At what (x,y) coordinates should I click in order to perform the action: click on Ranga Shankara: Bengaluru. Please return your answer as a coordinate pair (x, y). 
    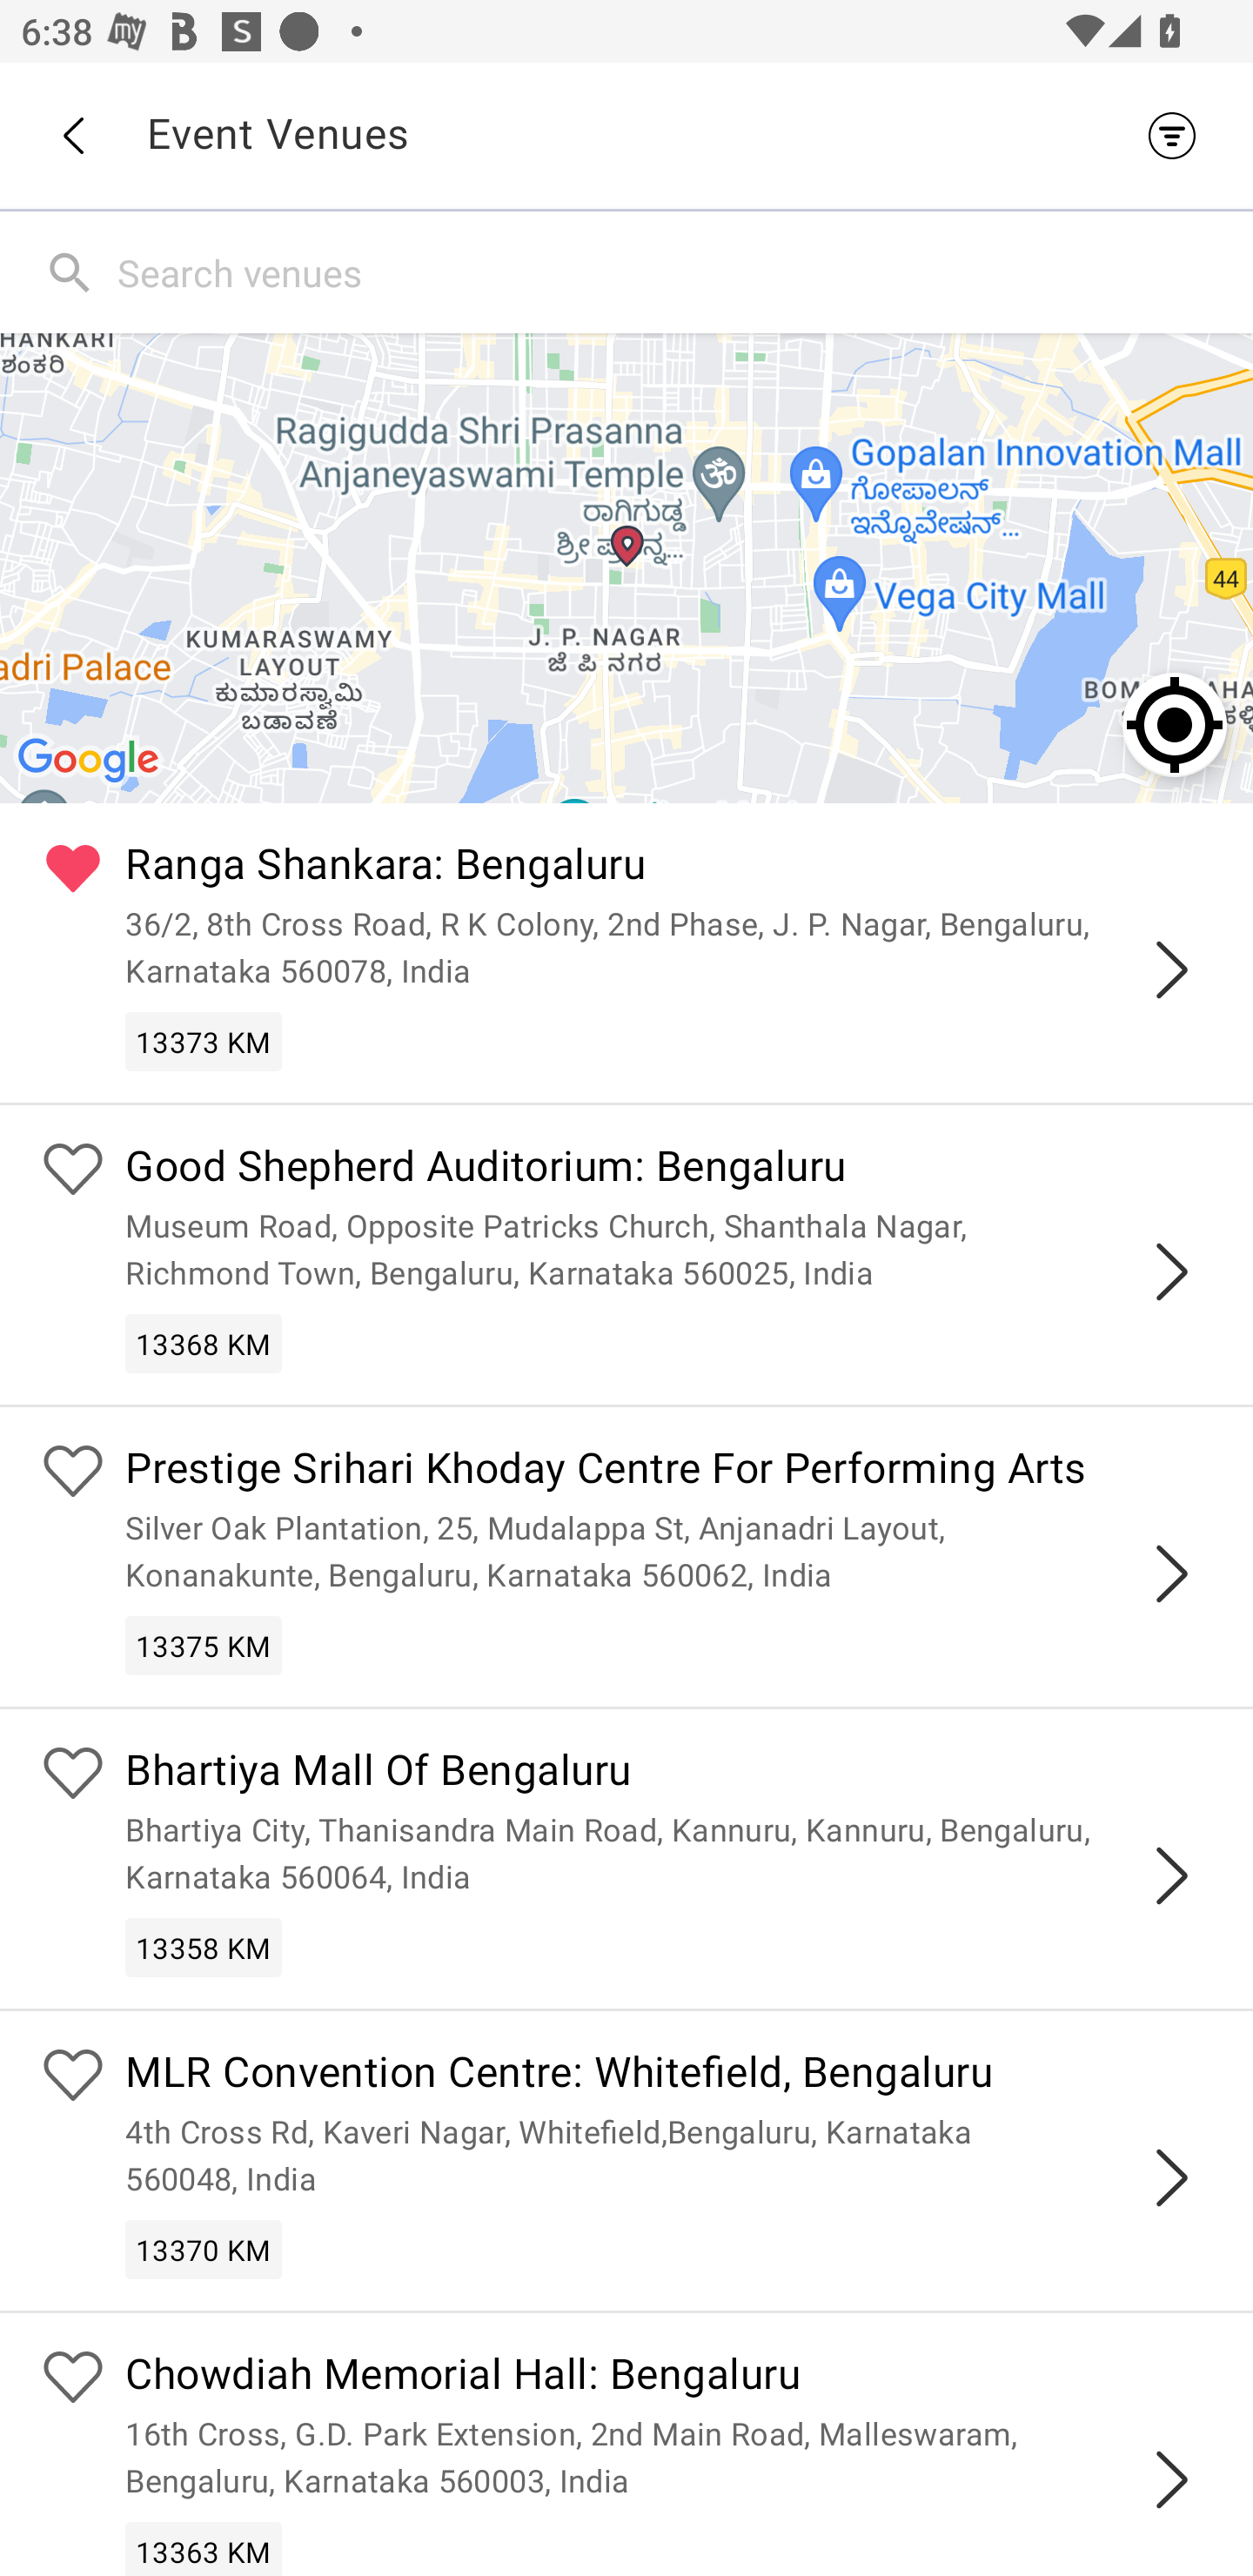
    Looking at the image, I should click on (668, 869).